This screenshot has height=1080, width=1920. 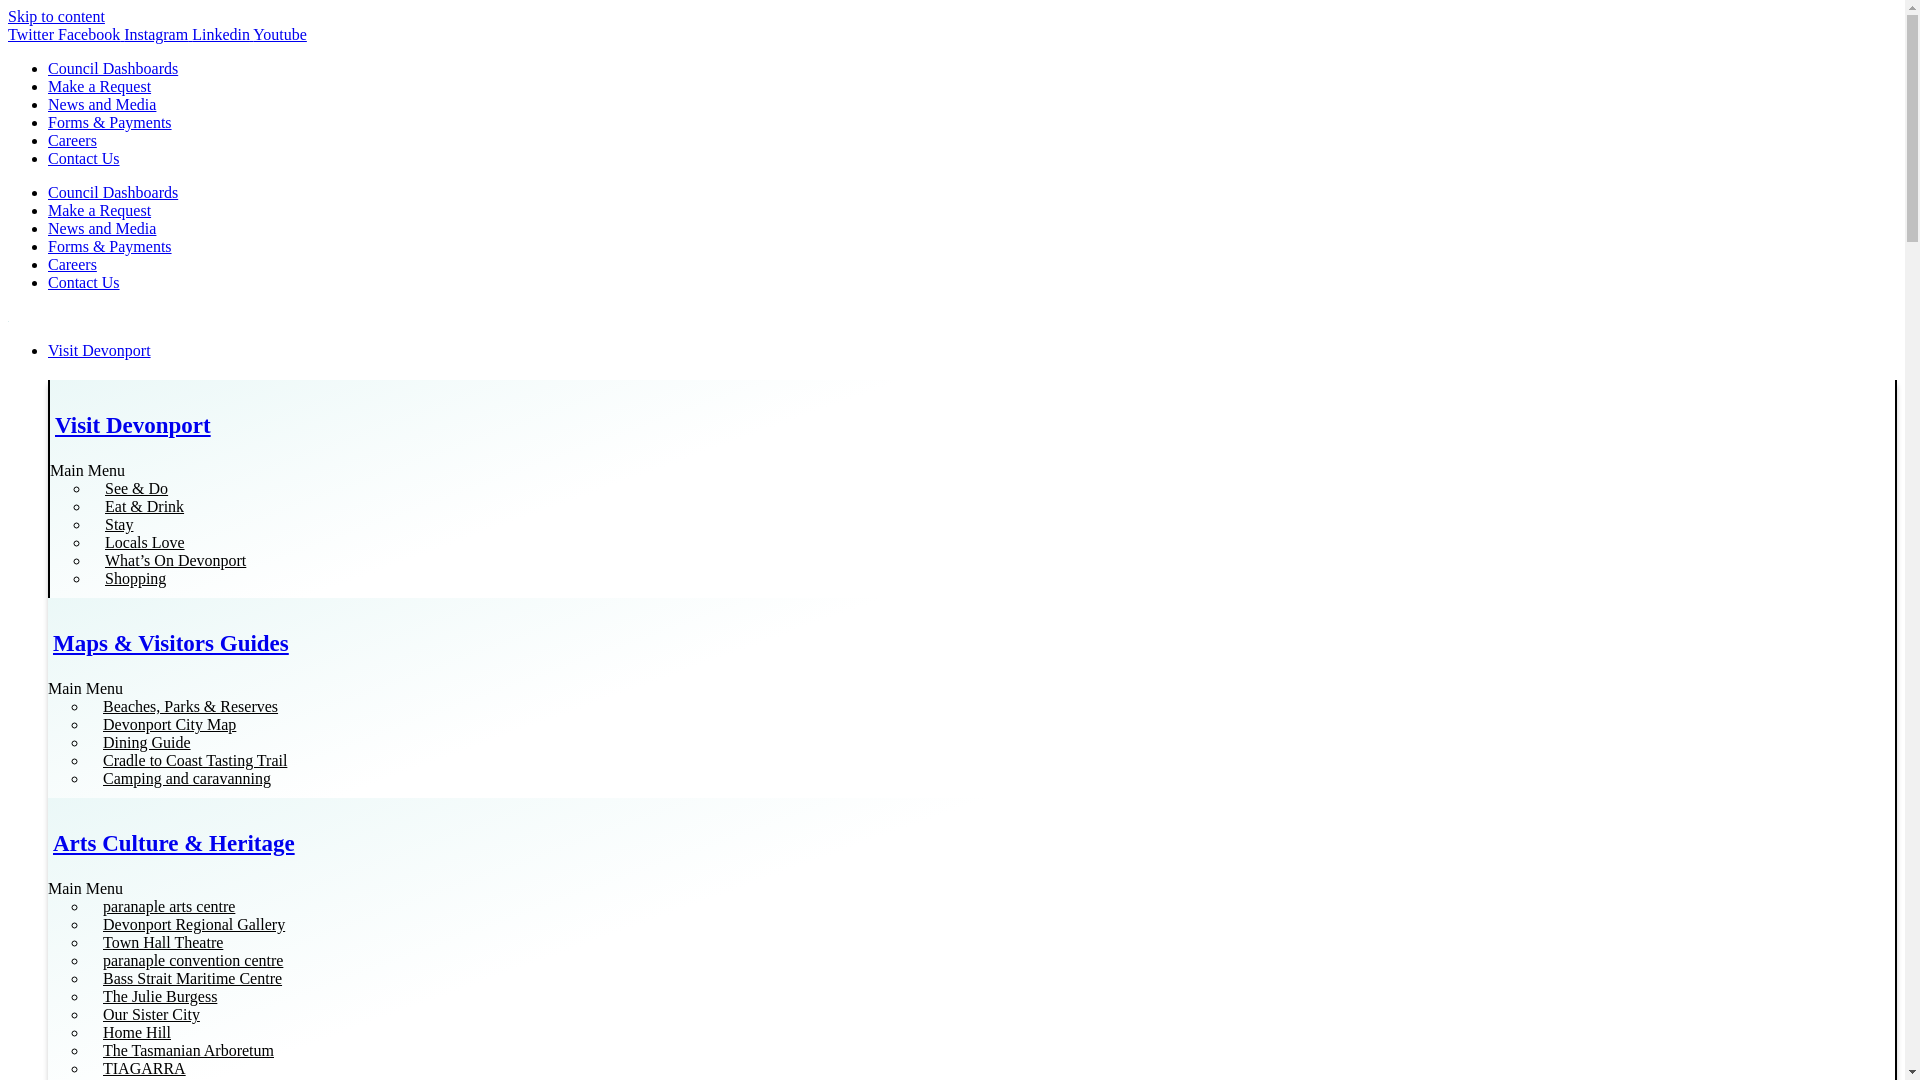 What do you see at coordinates (113, 68) in the screenshot?
I see `Council Dashboards` at bounding box center [113, 68].